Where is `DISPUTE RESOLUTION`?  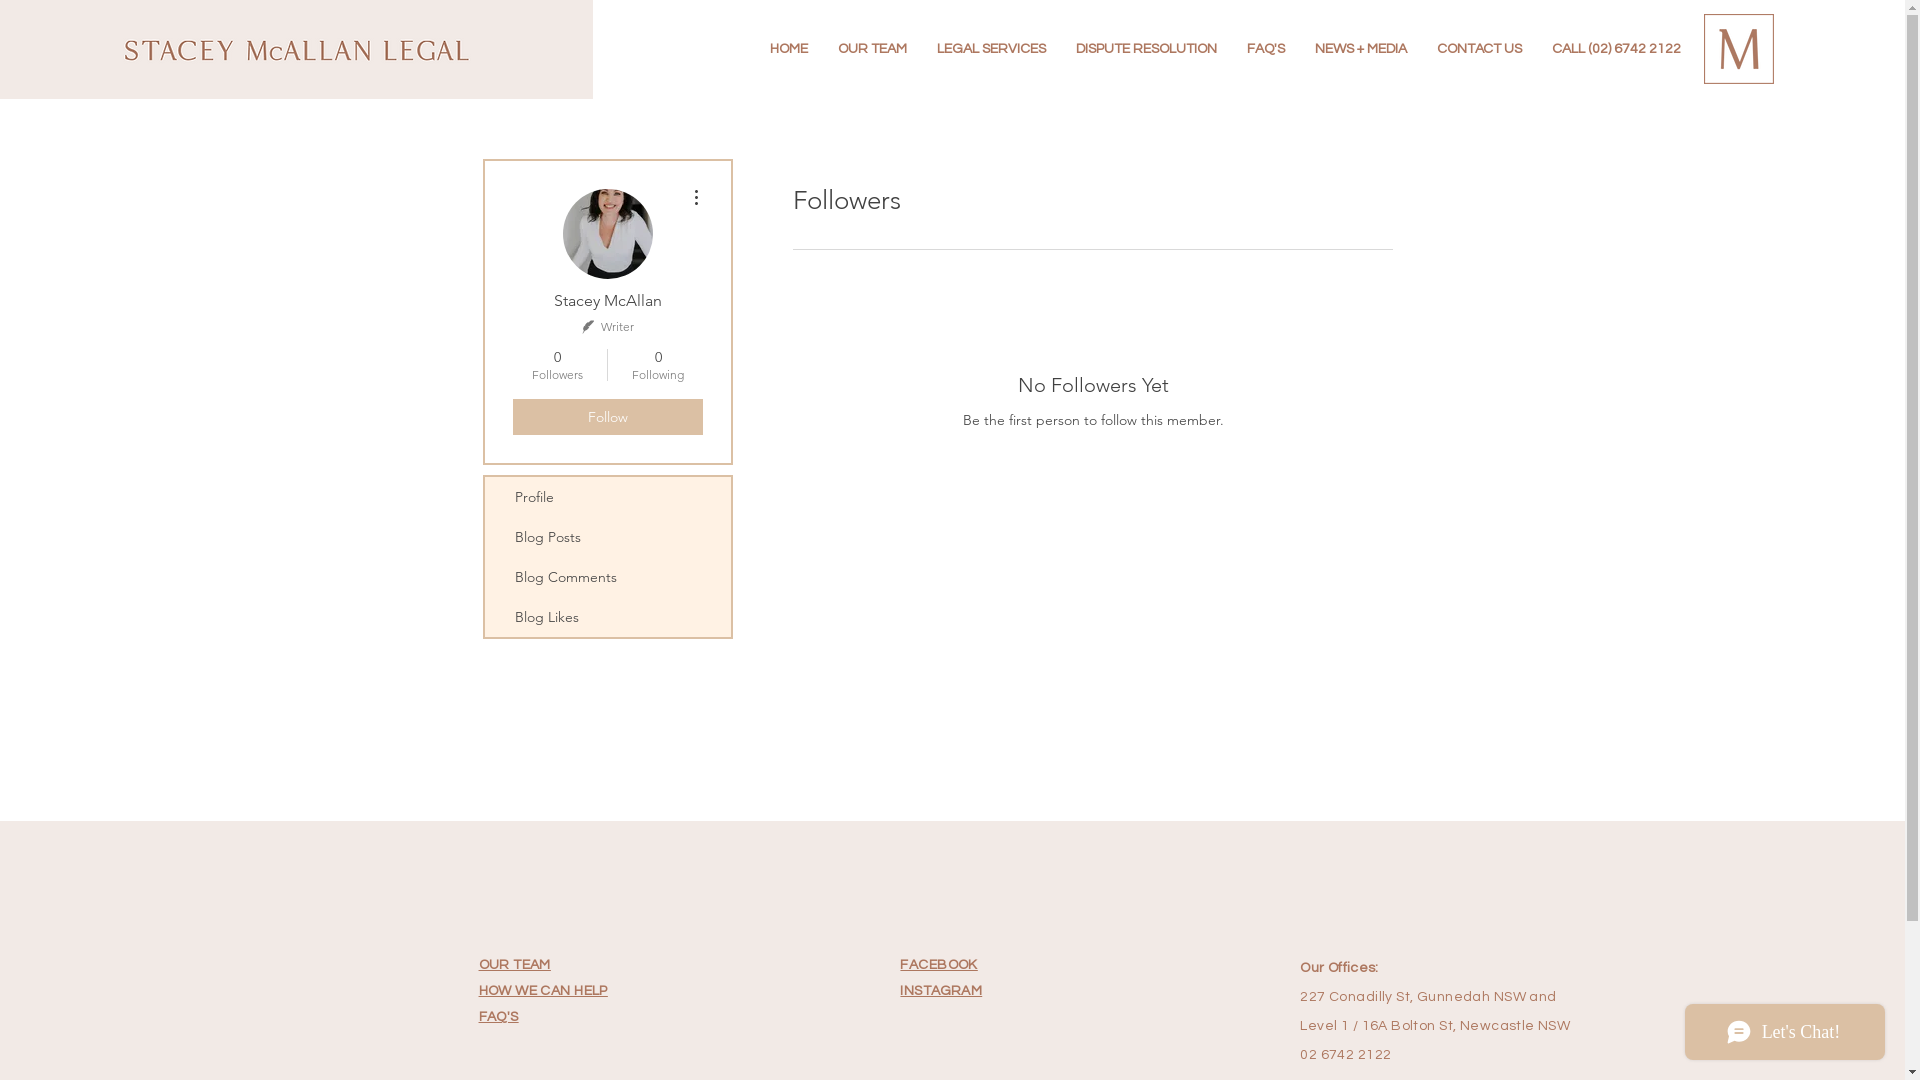
DISPUTE RESOLUTION is located at coordinates (1146, 49).